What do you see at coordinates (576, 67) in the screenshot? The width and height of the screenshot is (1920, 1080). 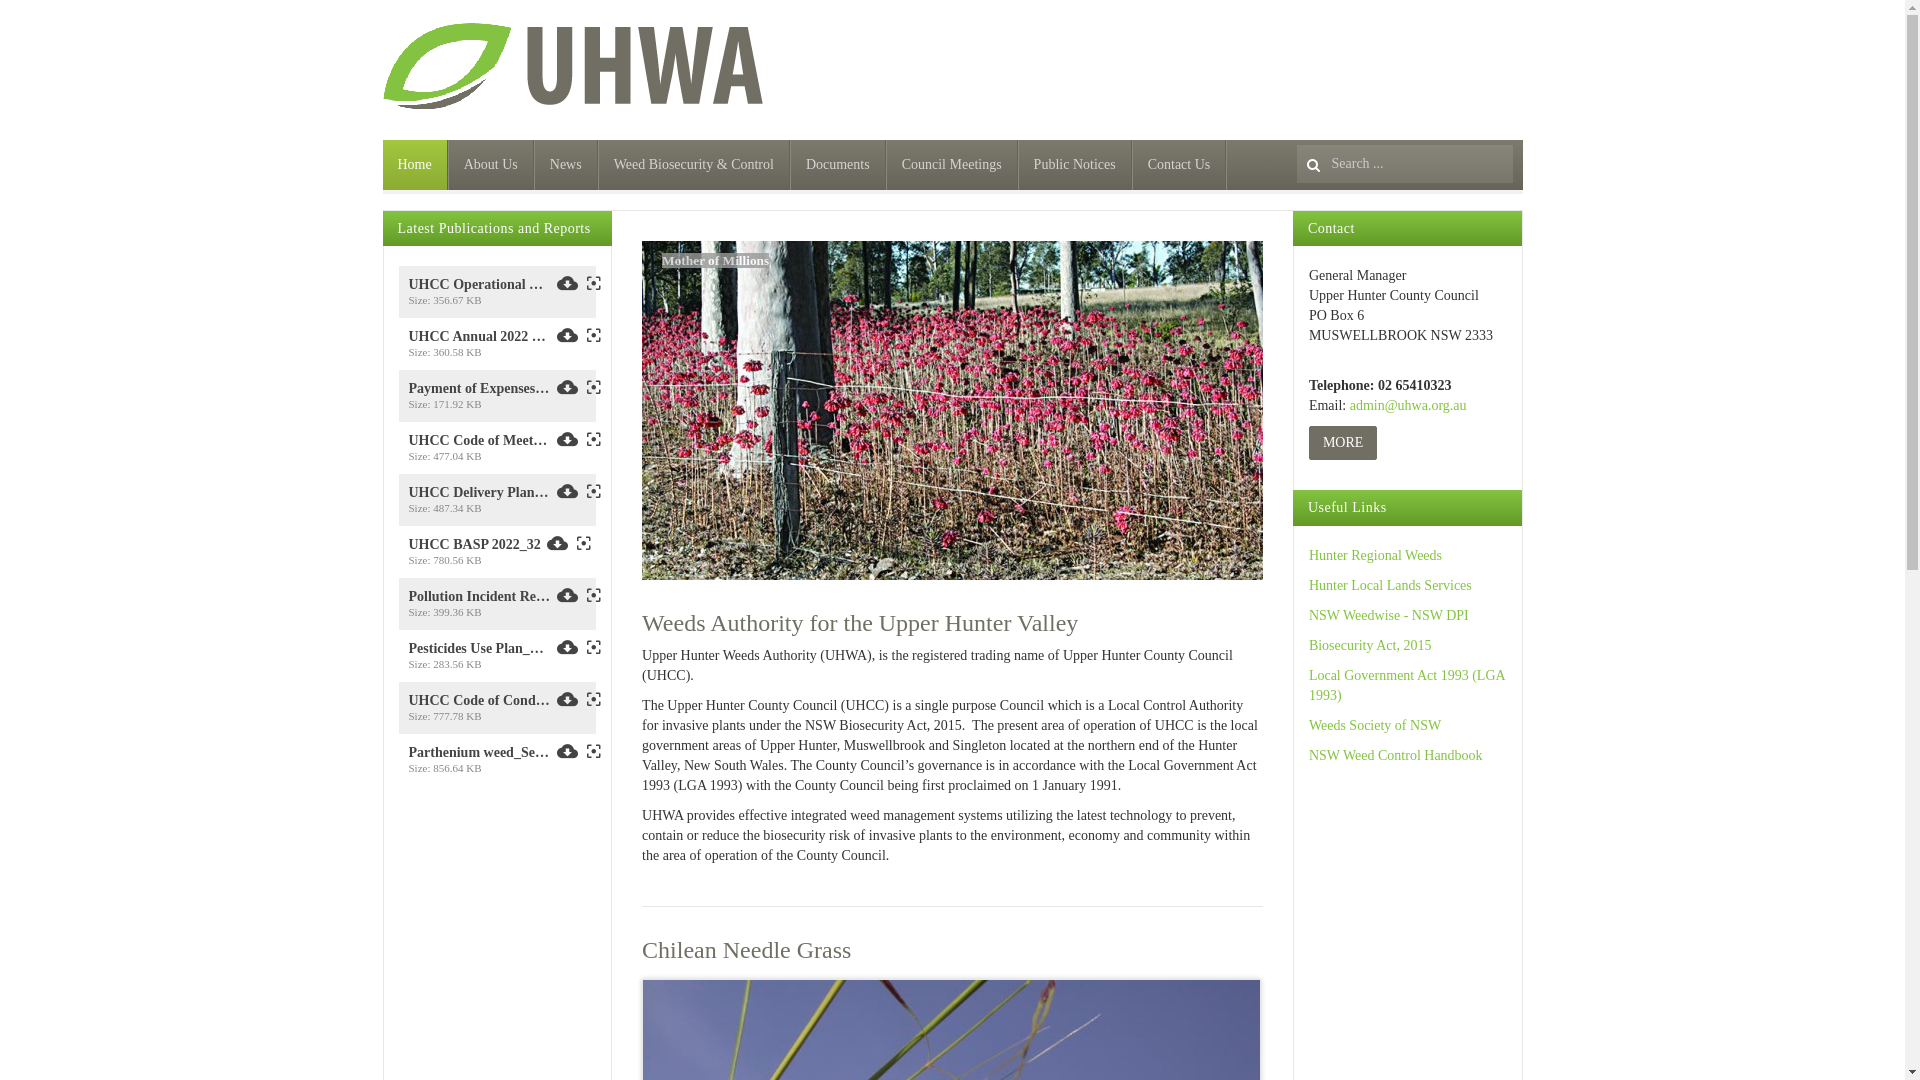 I see `Upper Hunter Weeds Authority` at bounding box center [576, 67].